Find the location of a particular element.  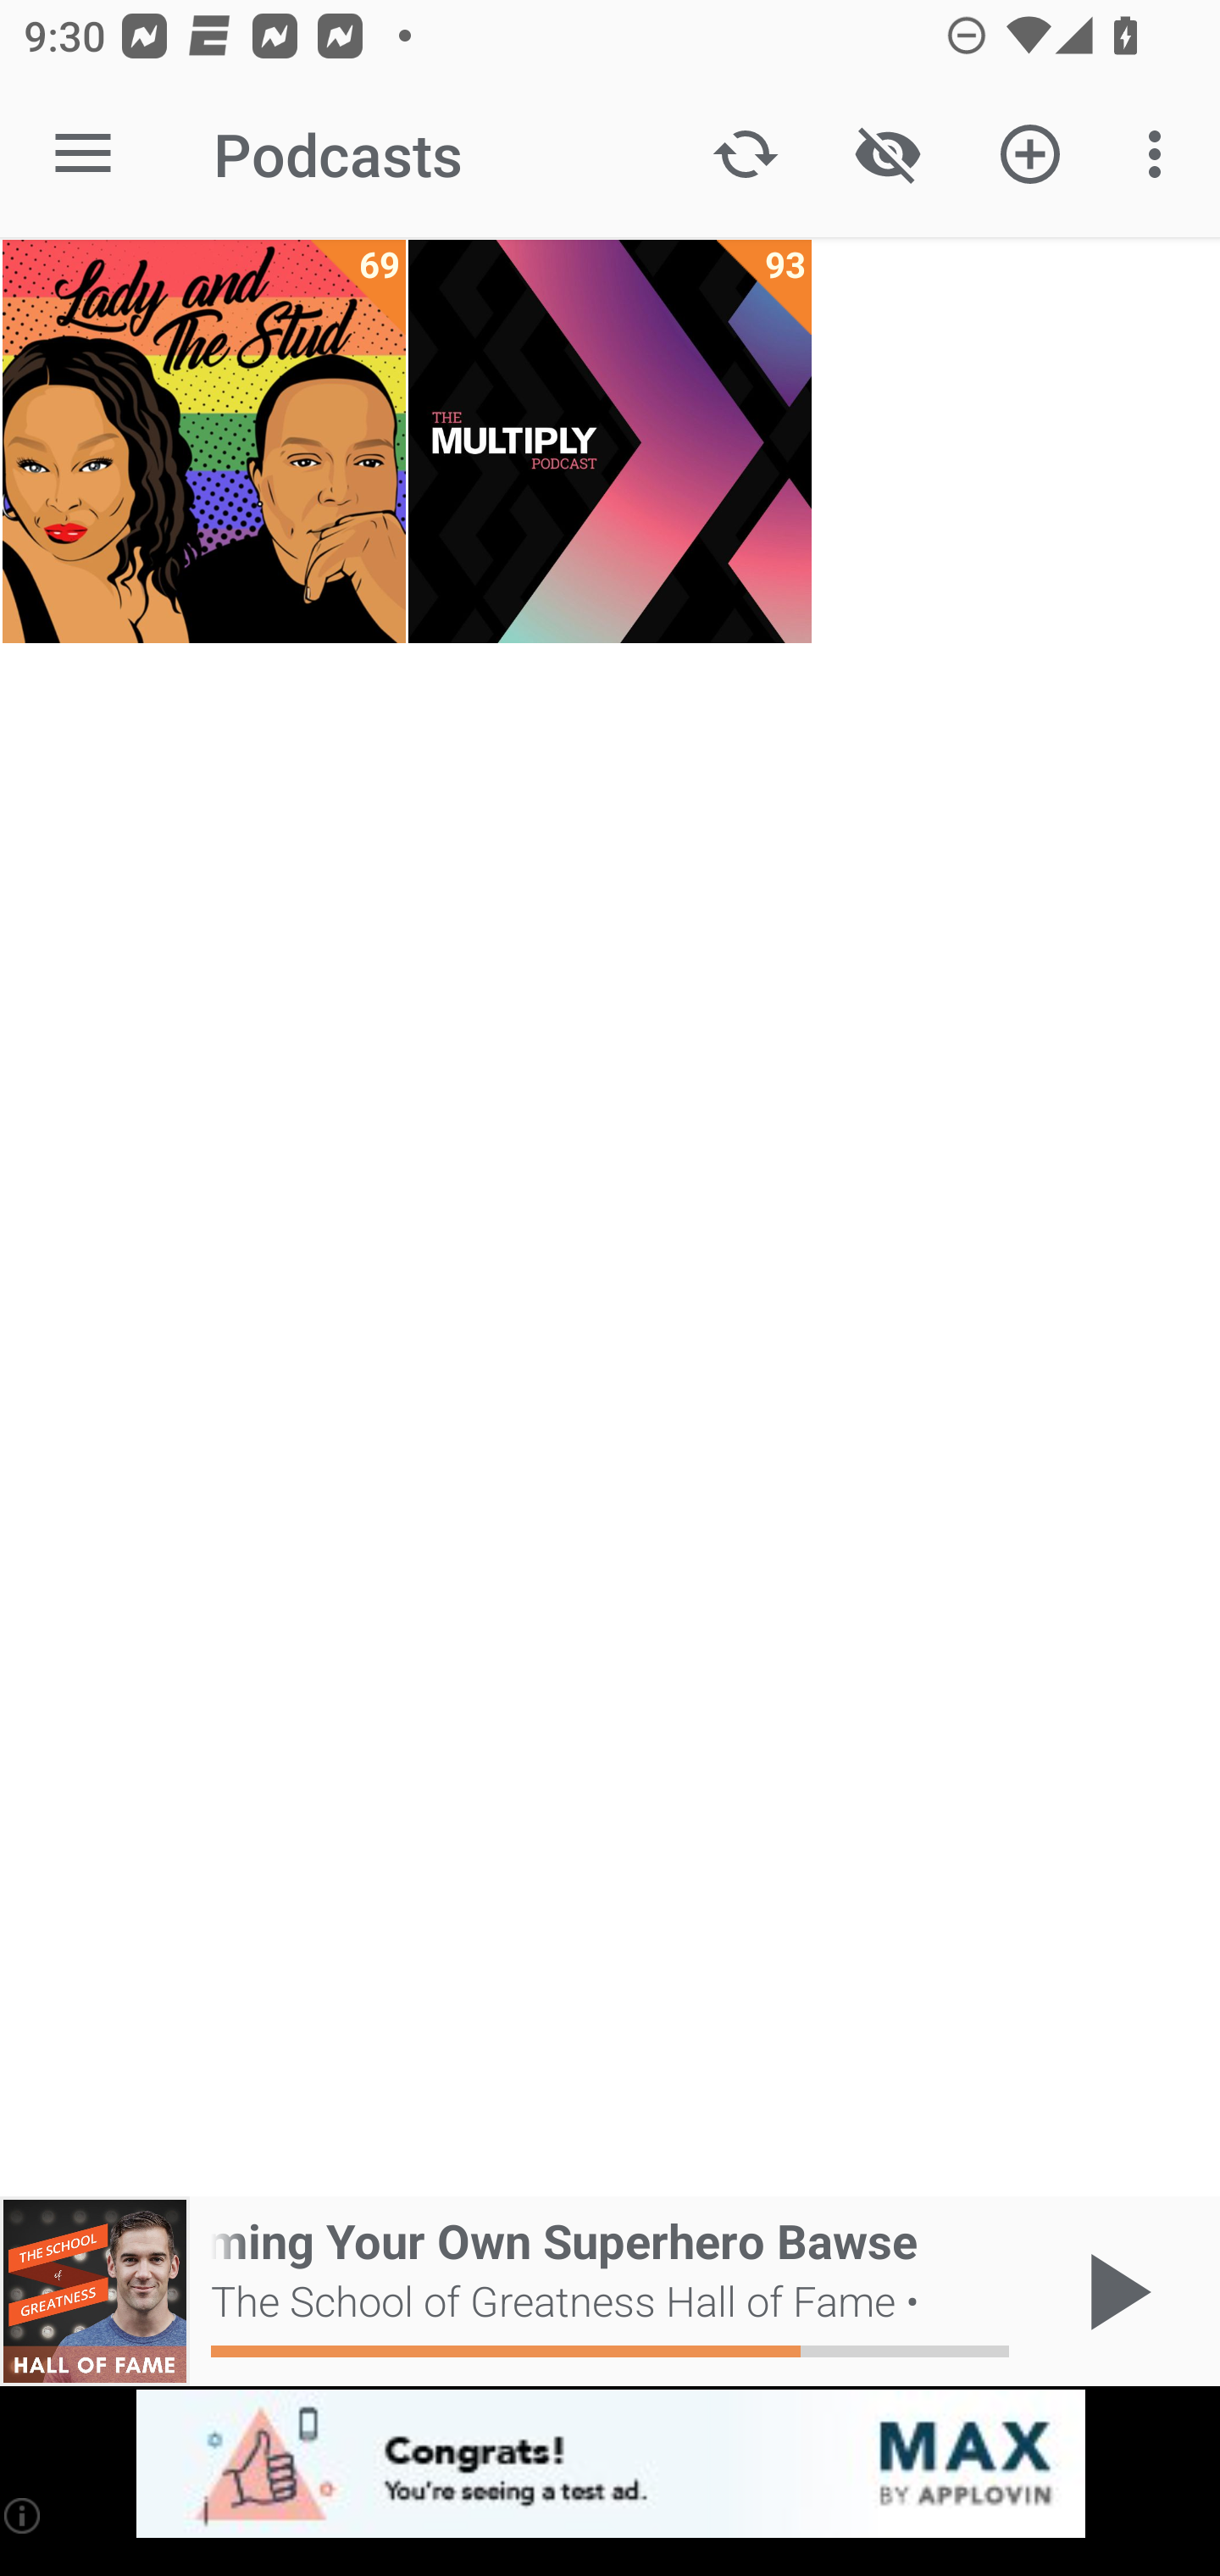

Open navigation sidebar is located at coordinates (83, 154).